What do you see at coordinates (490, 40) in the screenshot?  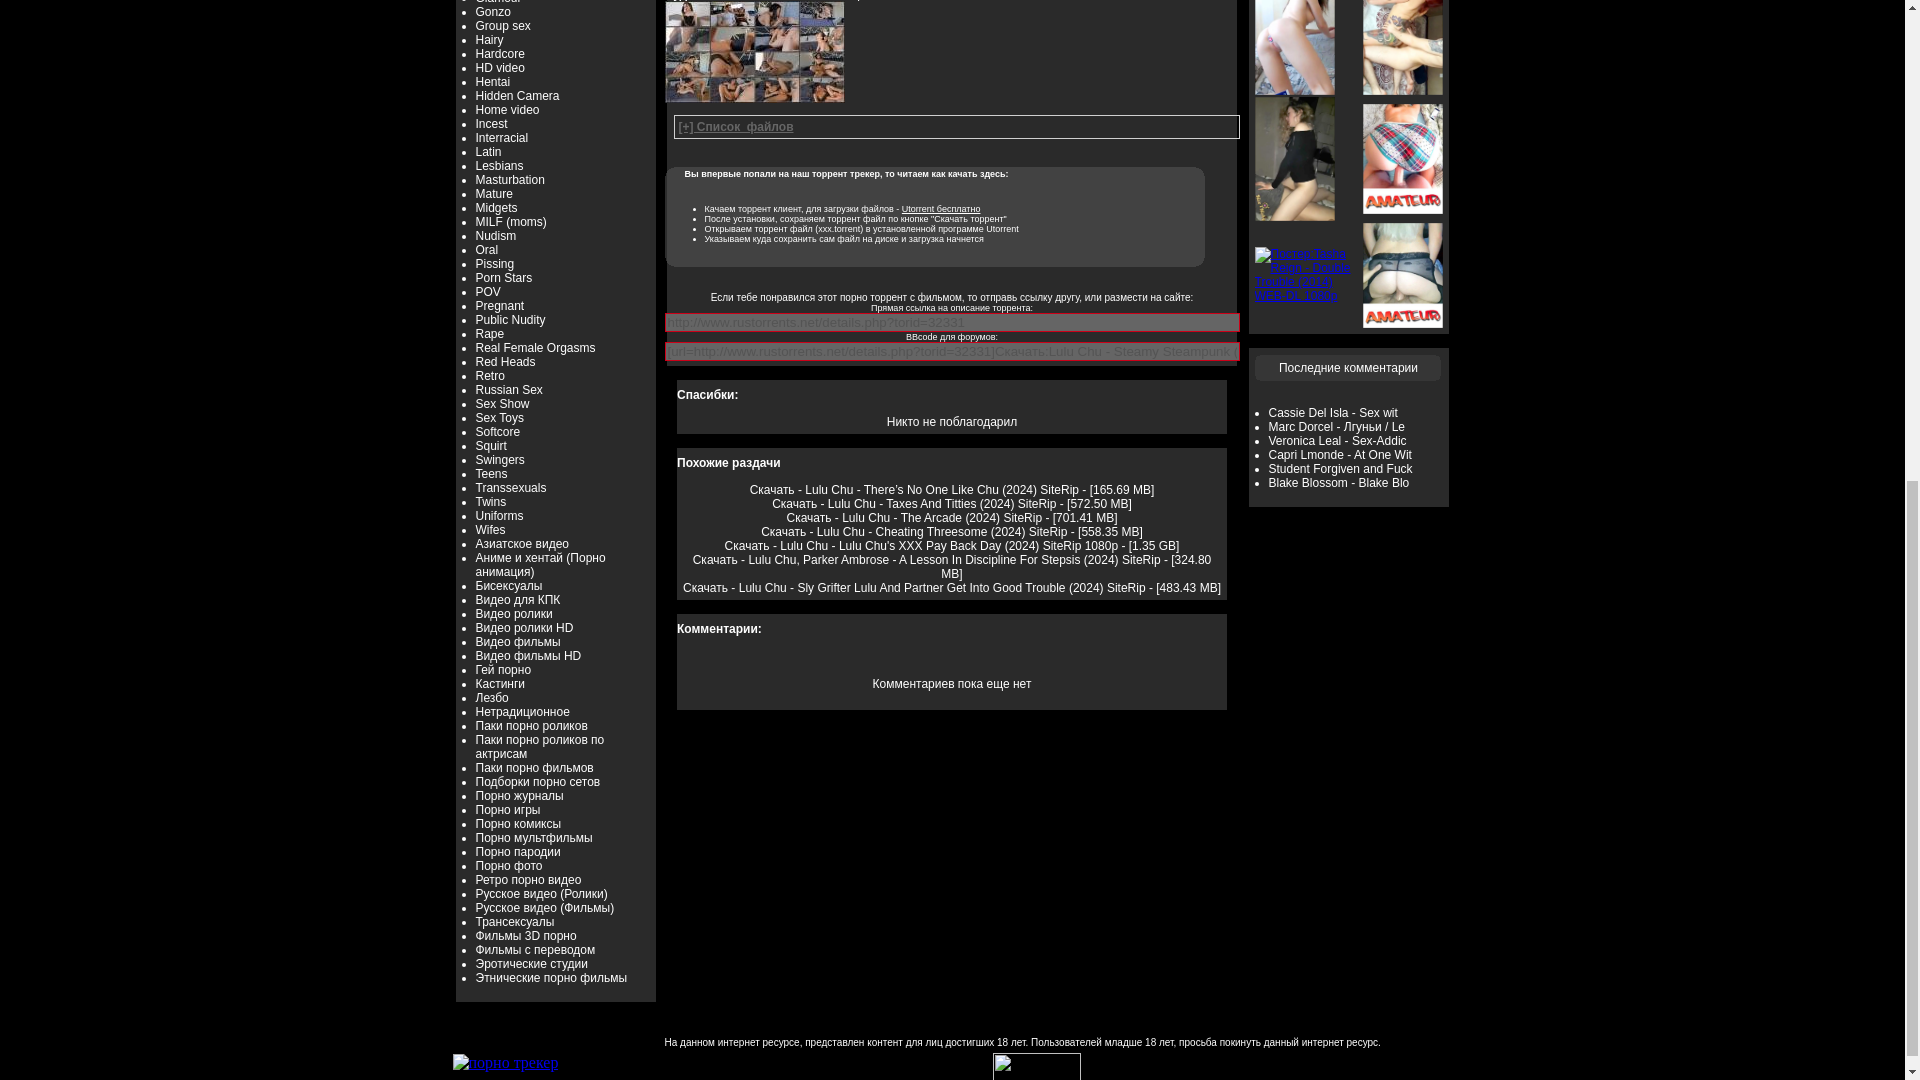 I see `Hairy` at bounding box center [490, 40].